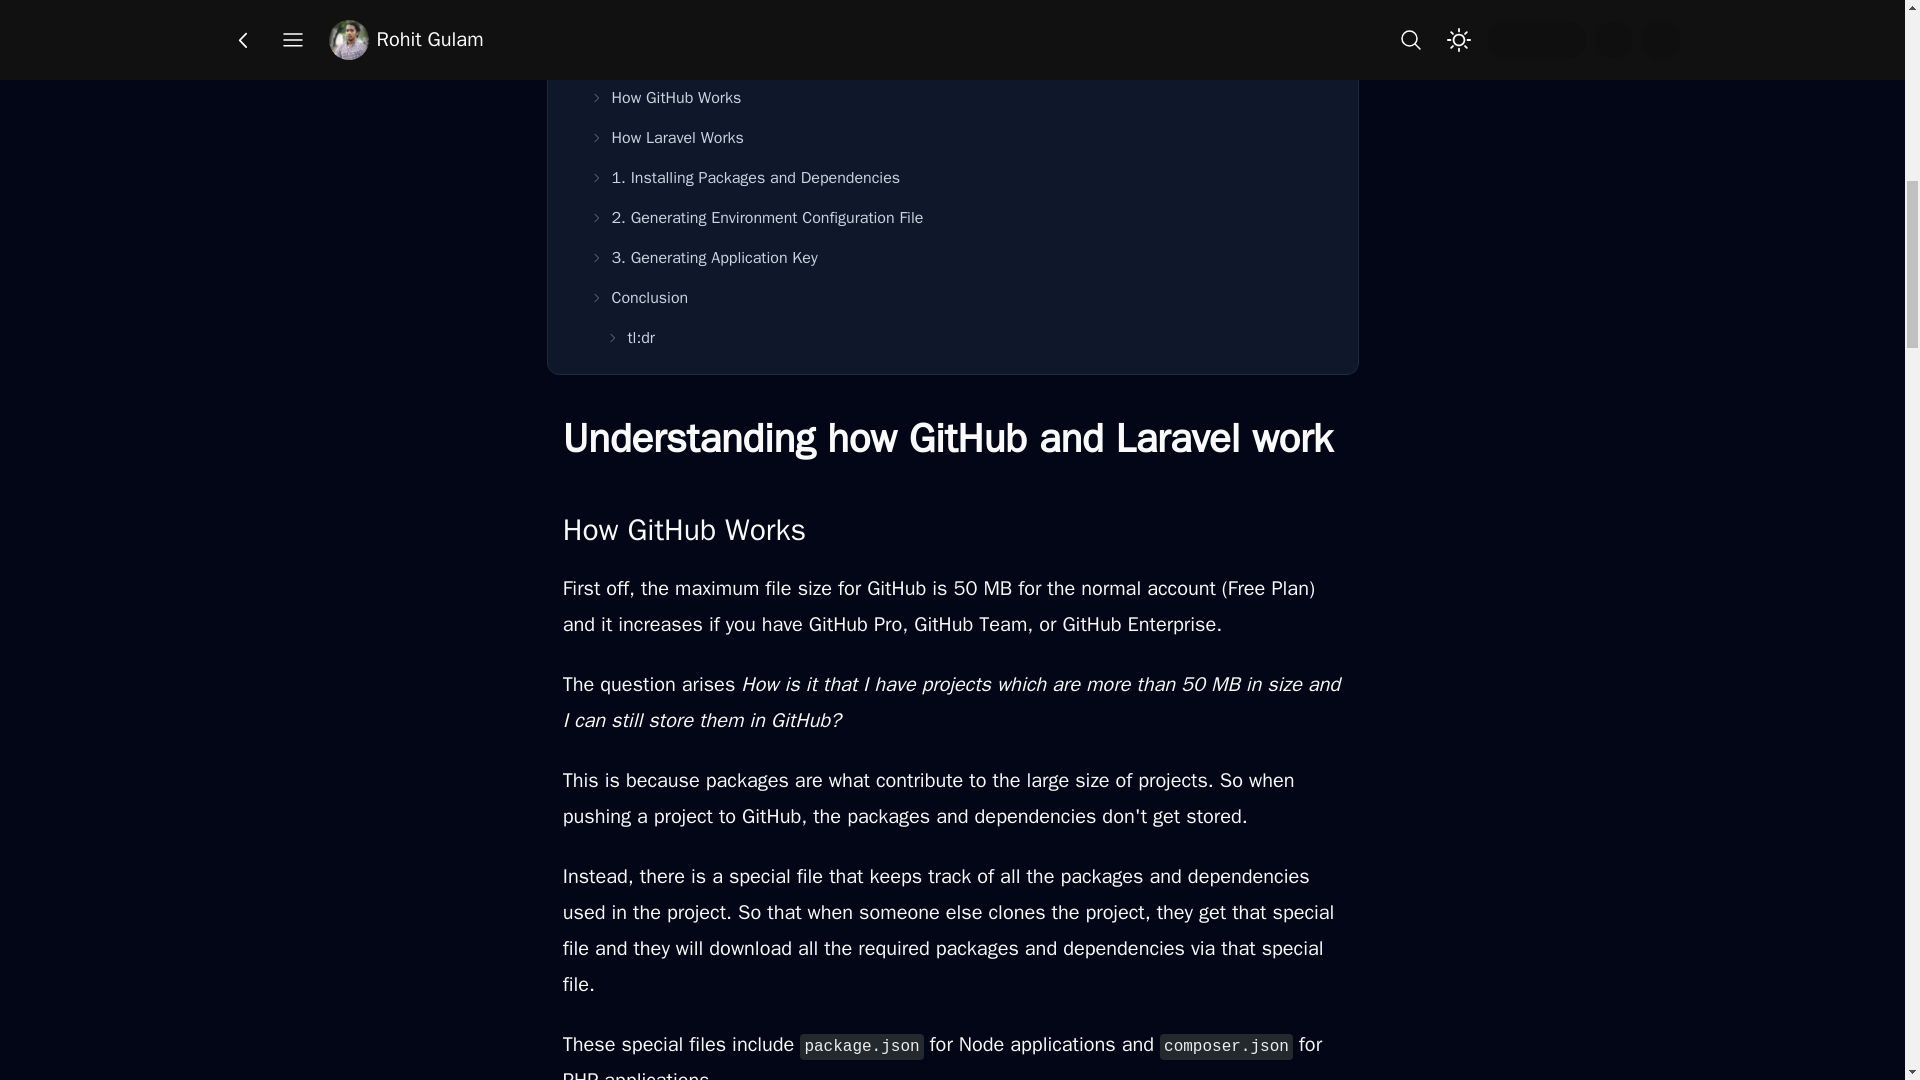 The image size is (1920, 1080). What do you see at coordinates (960, 97) in the screenshot?
I see `How GitHub Works` at bounding box center [960, 97].